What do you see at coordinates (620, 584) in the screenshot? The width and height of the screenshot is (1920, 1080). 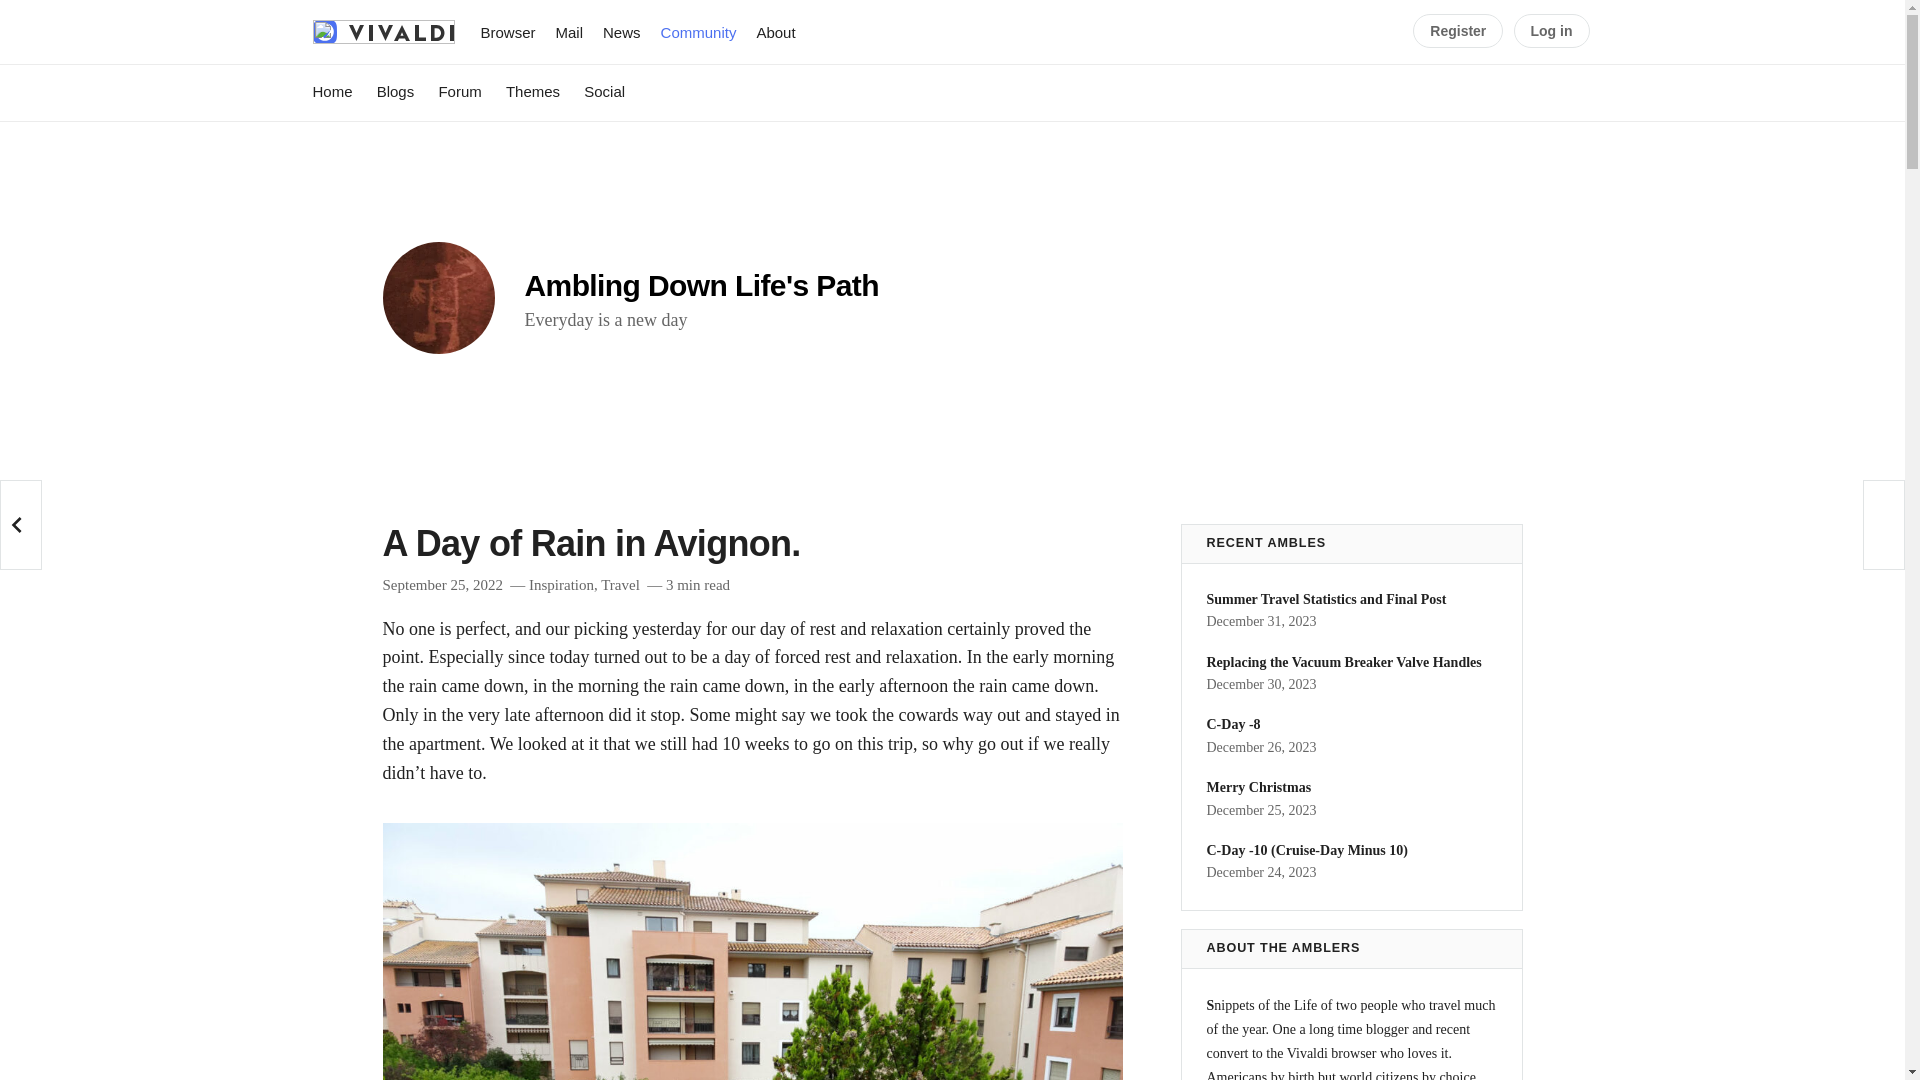 I see `About` at bounding box center [620, 584].